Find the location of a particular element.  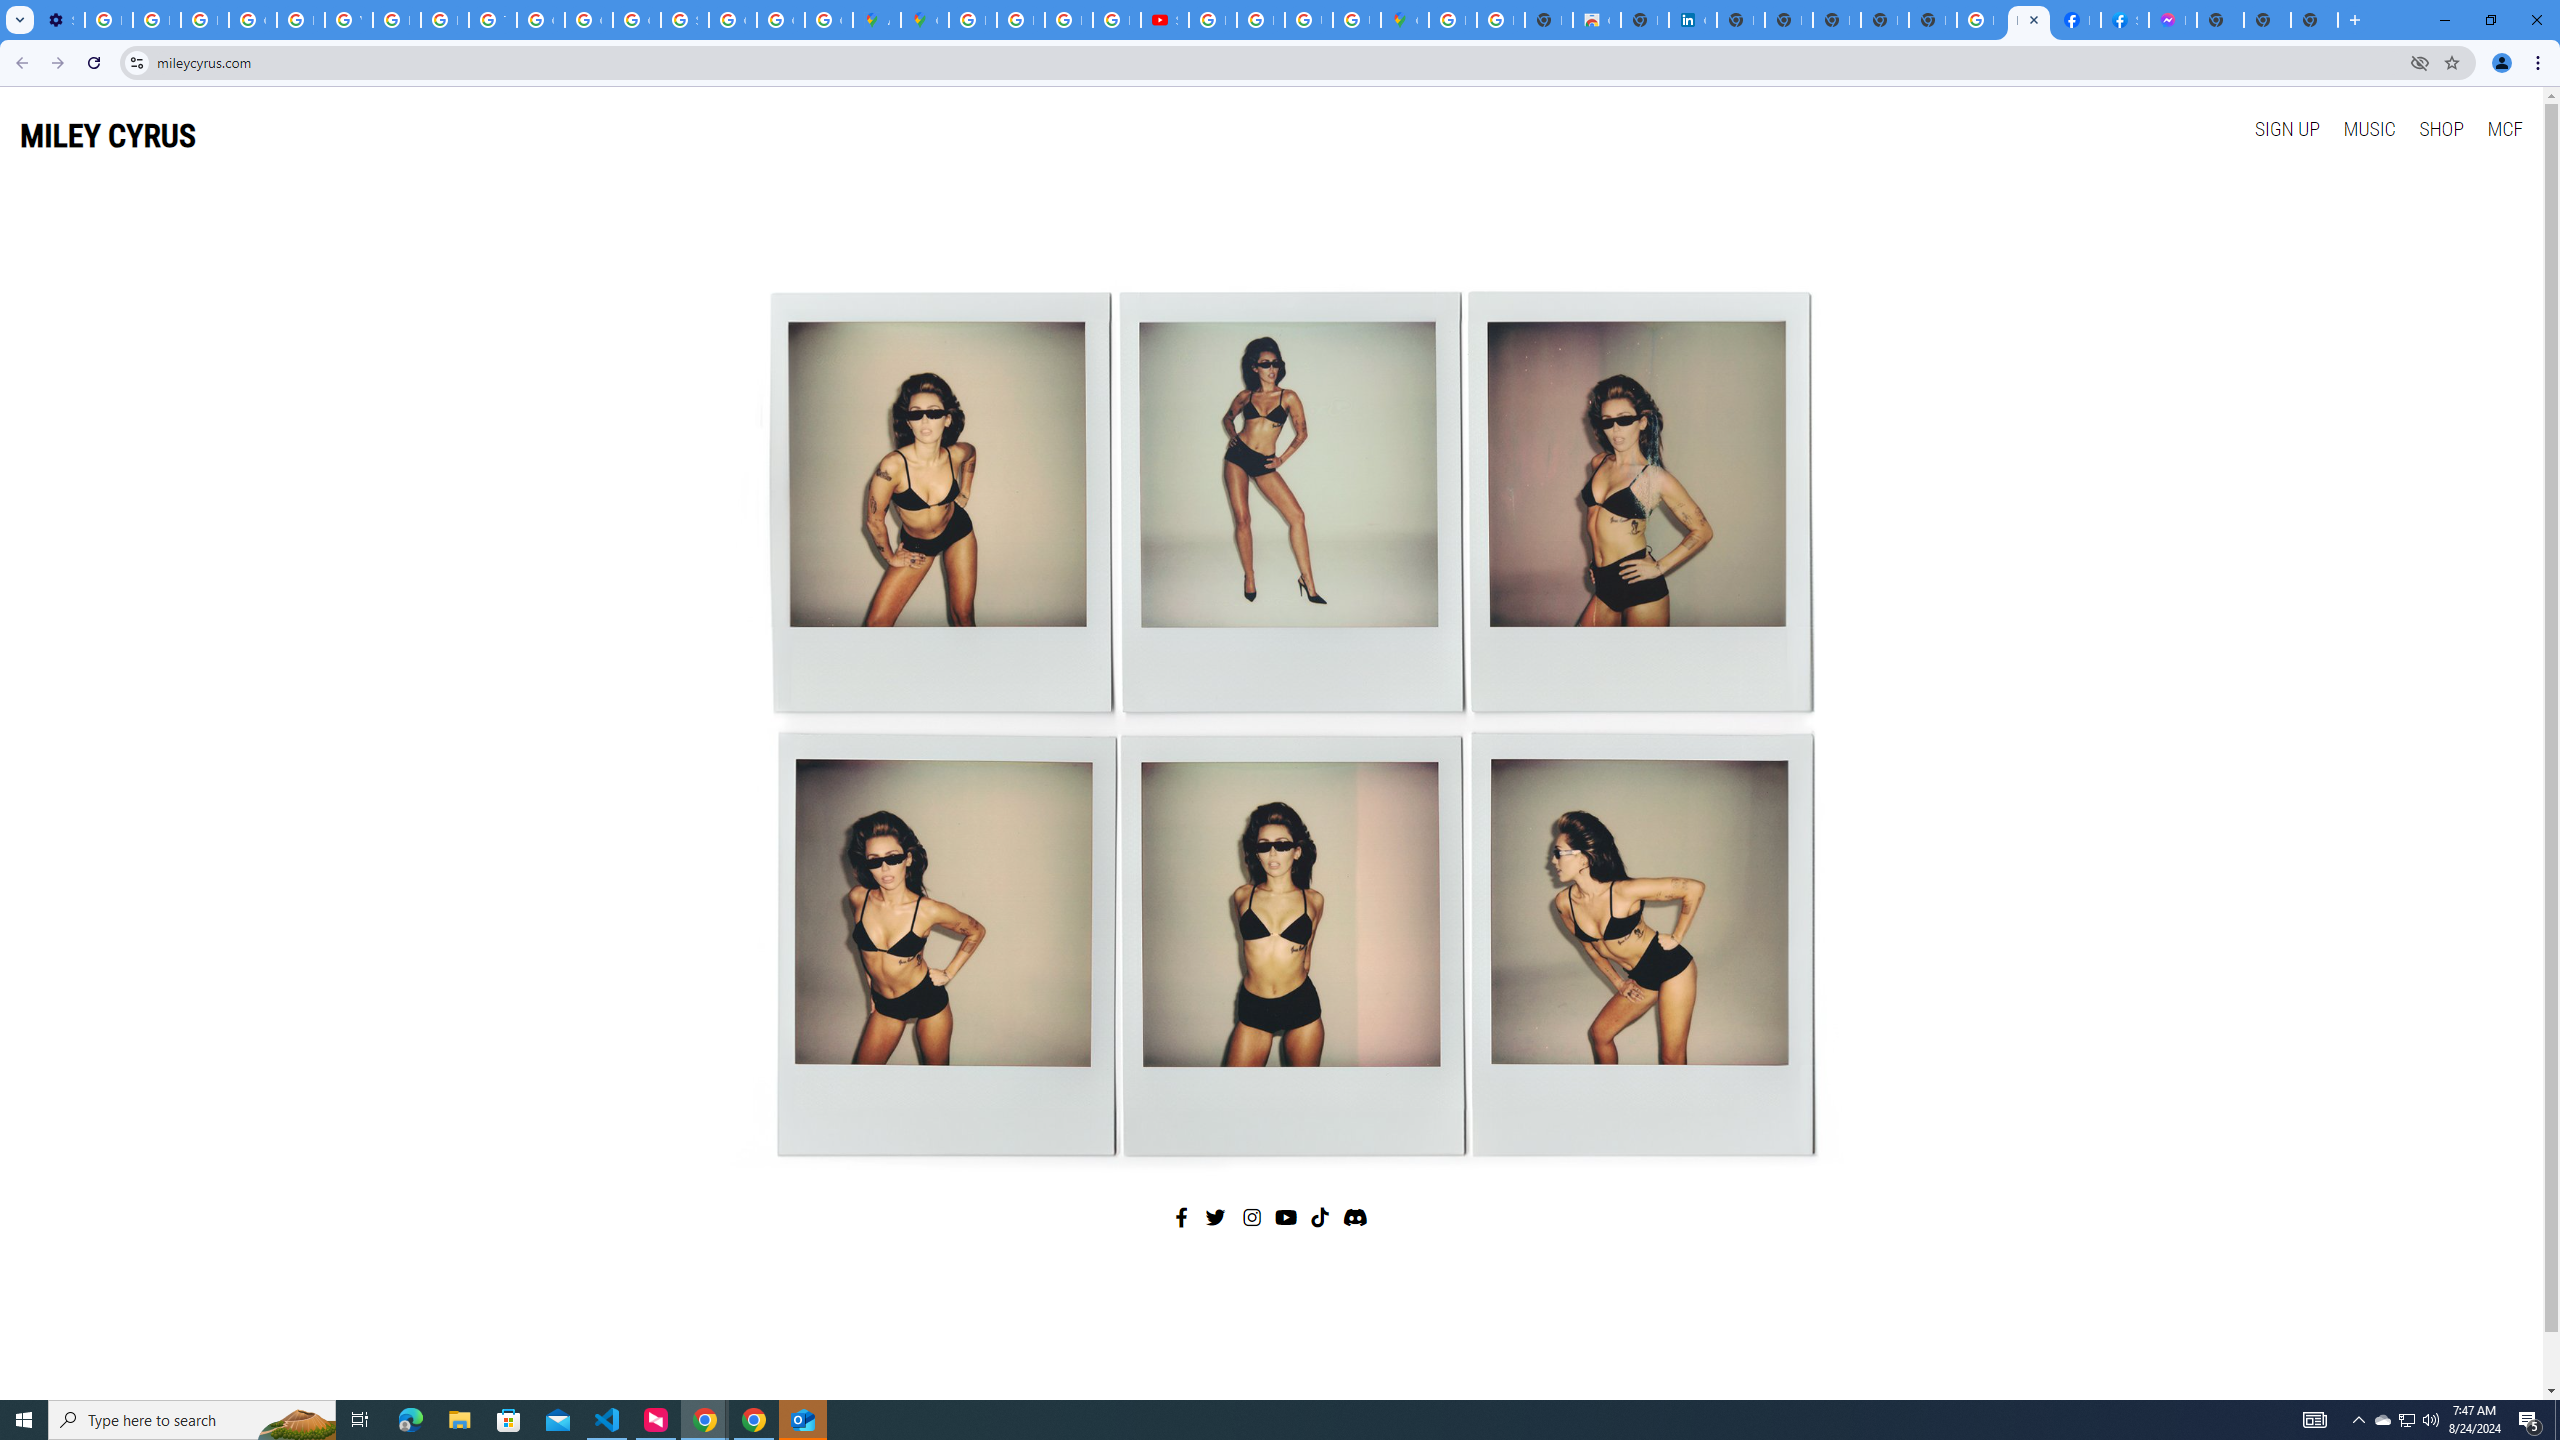

Third-party cookies blocked is located at coordinates (2420, 62).